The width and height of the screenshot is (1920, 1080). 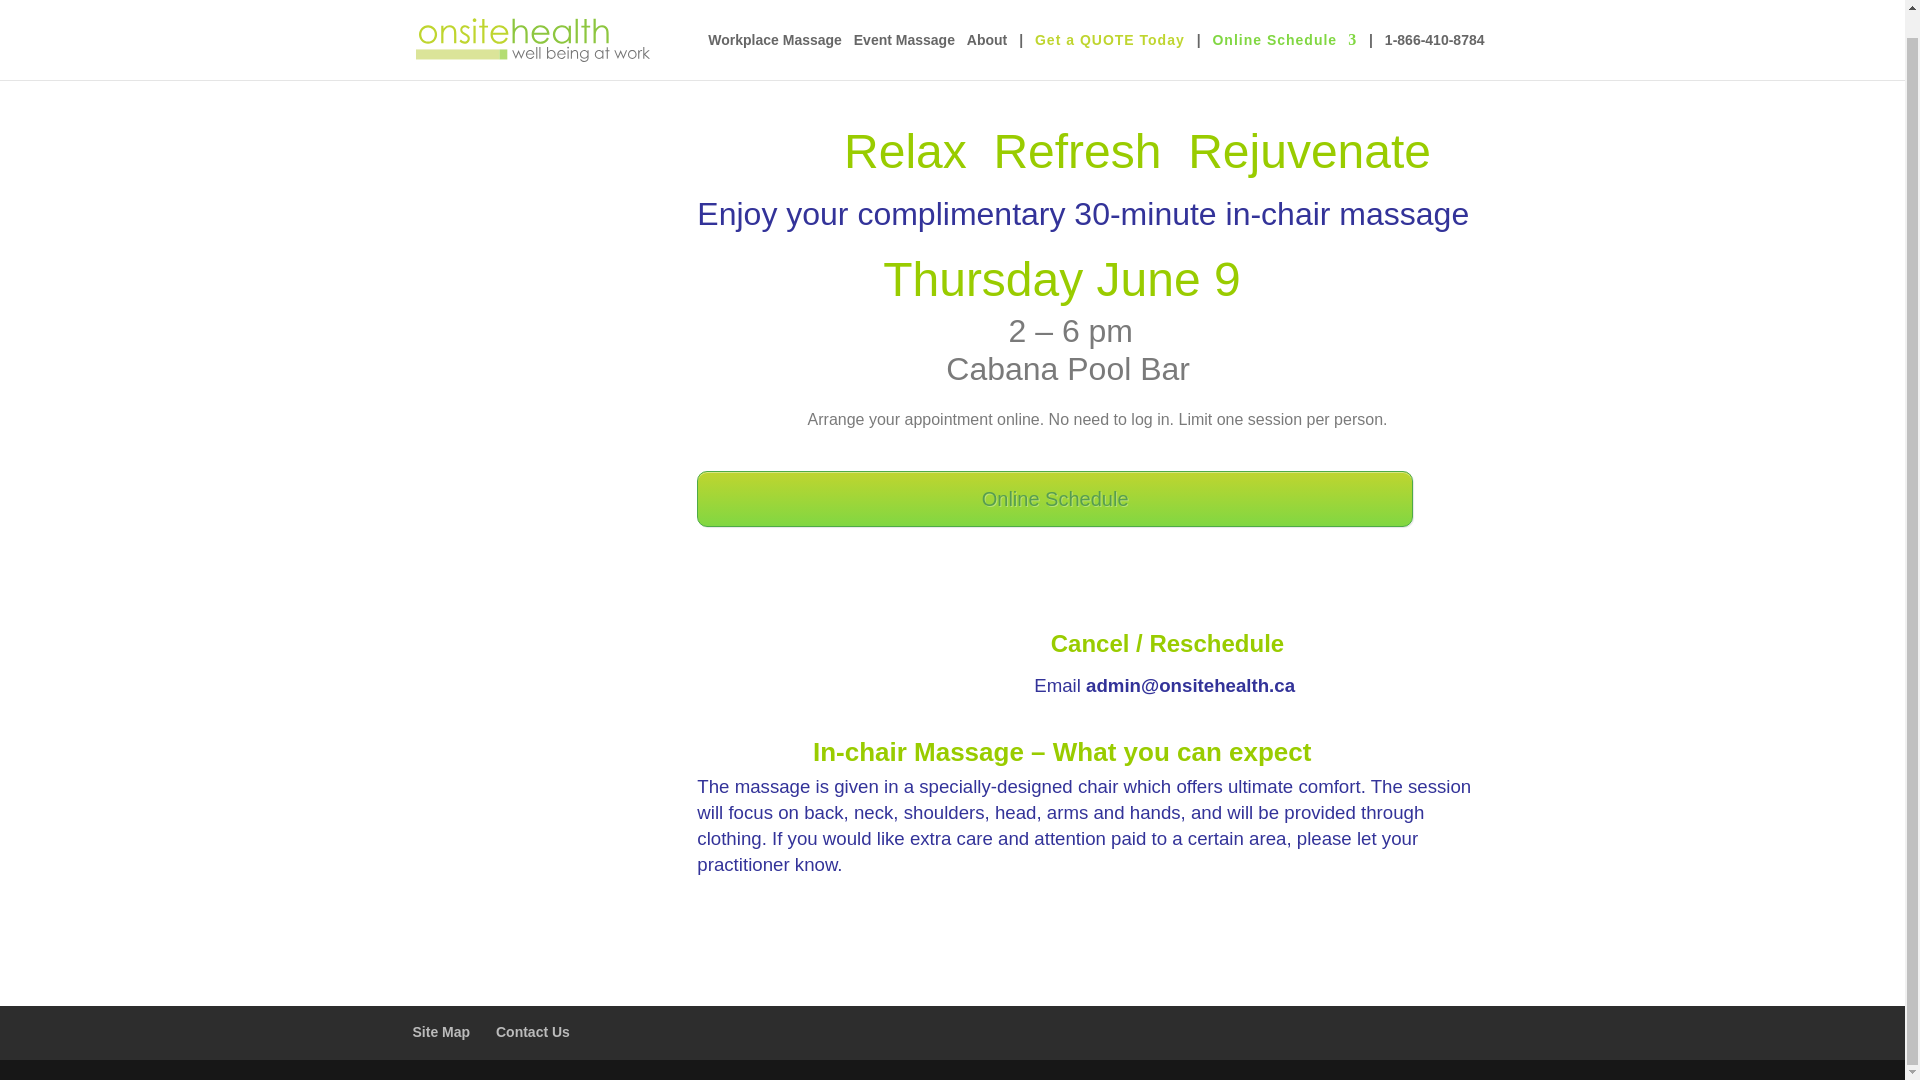 What do you see at coordinates (1054, 498) in the screenshot?
I see `Online Schedule` at bounding box center [1054, 498].